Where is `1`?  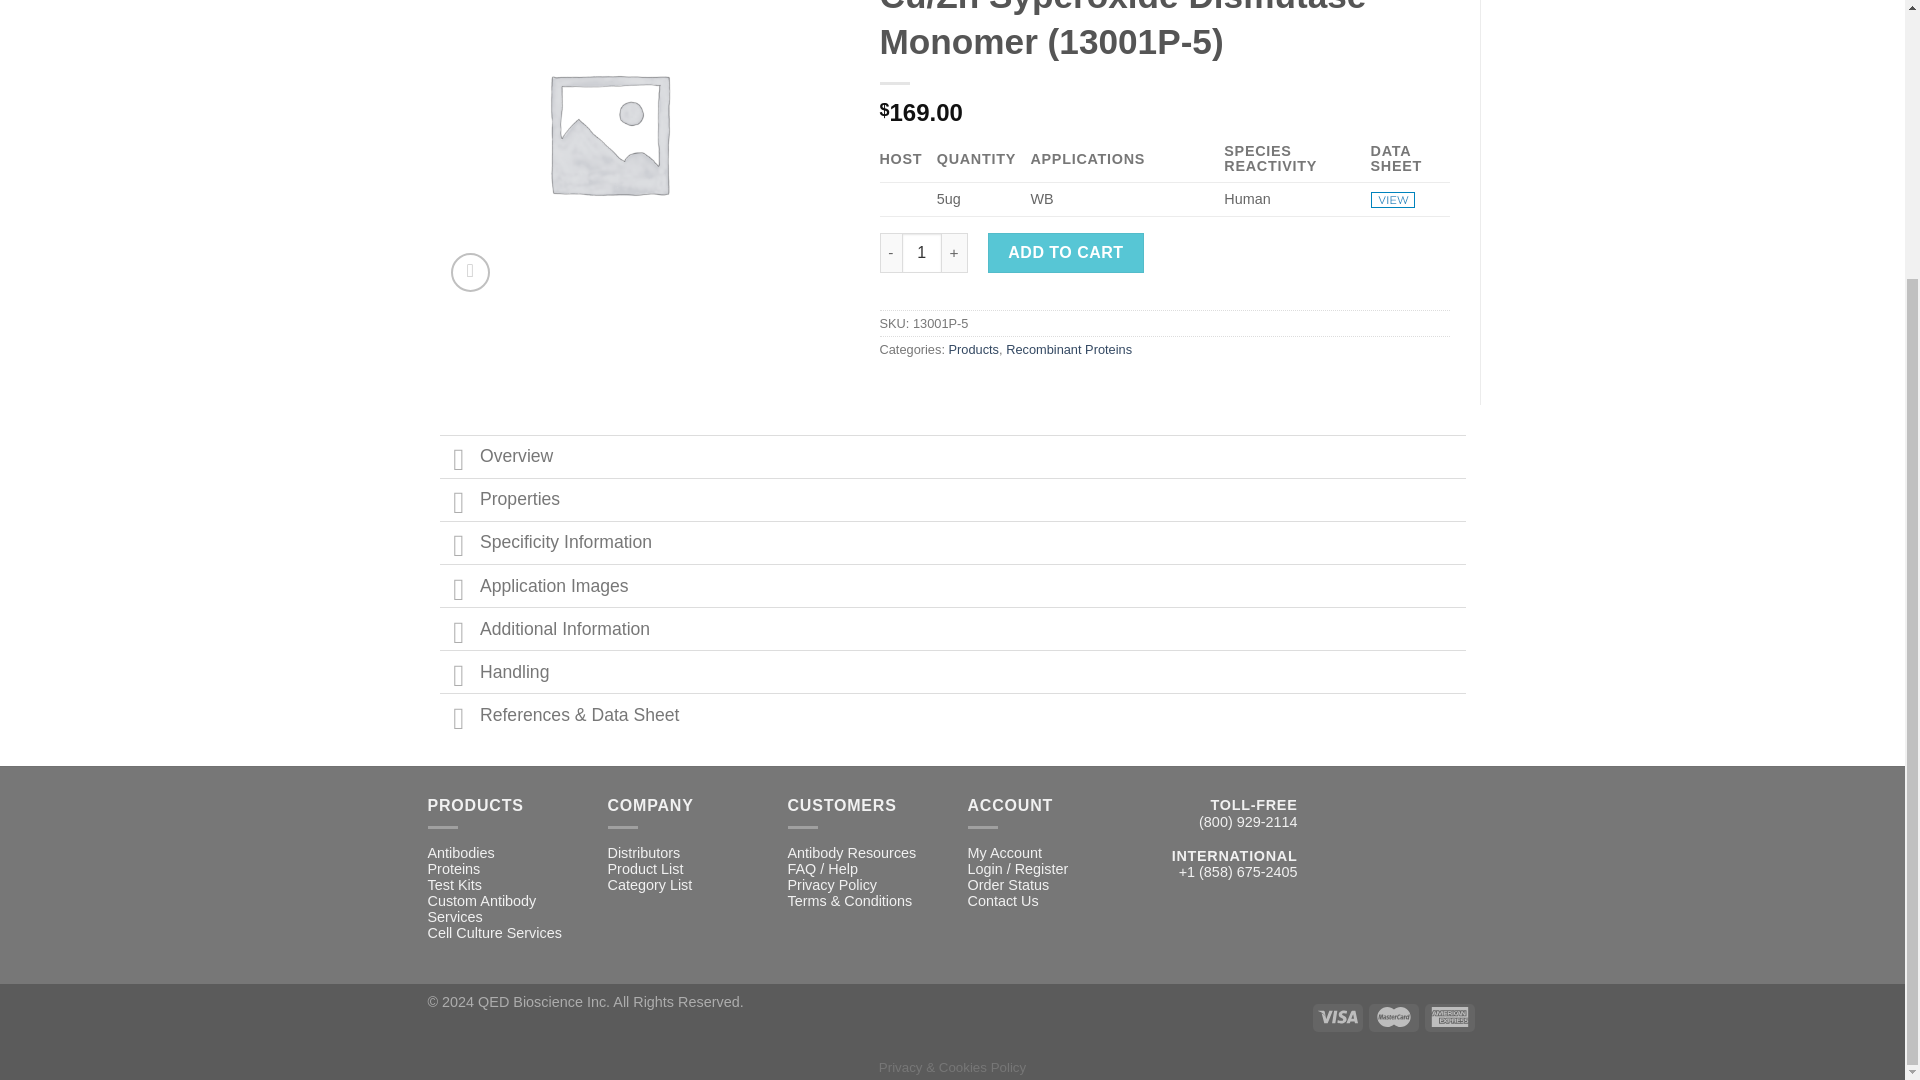
1 is located at coordinates (922, 253).